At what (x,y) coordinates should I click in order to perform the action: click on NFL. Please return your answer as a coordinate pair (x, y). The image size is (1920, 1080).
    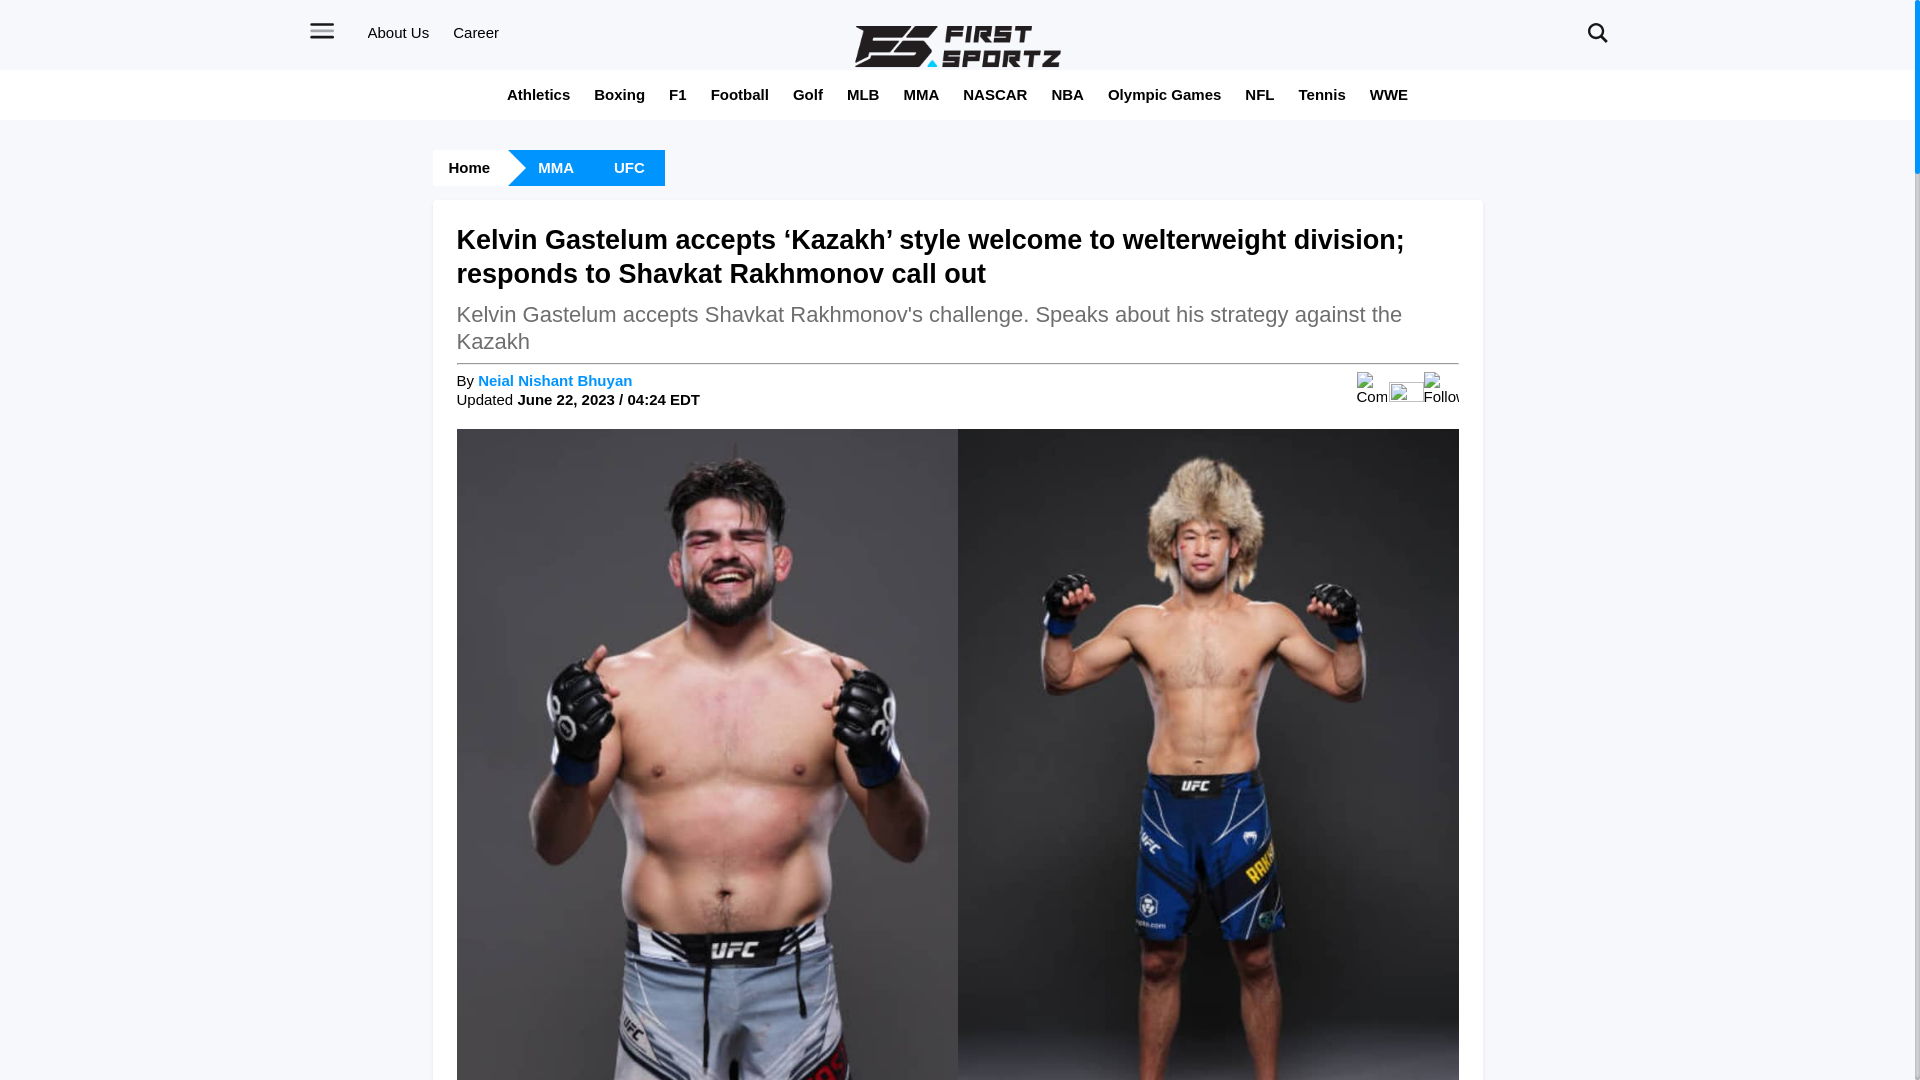
    Looking at the image, I should click on (1259, 94).